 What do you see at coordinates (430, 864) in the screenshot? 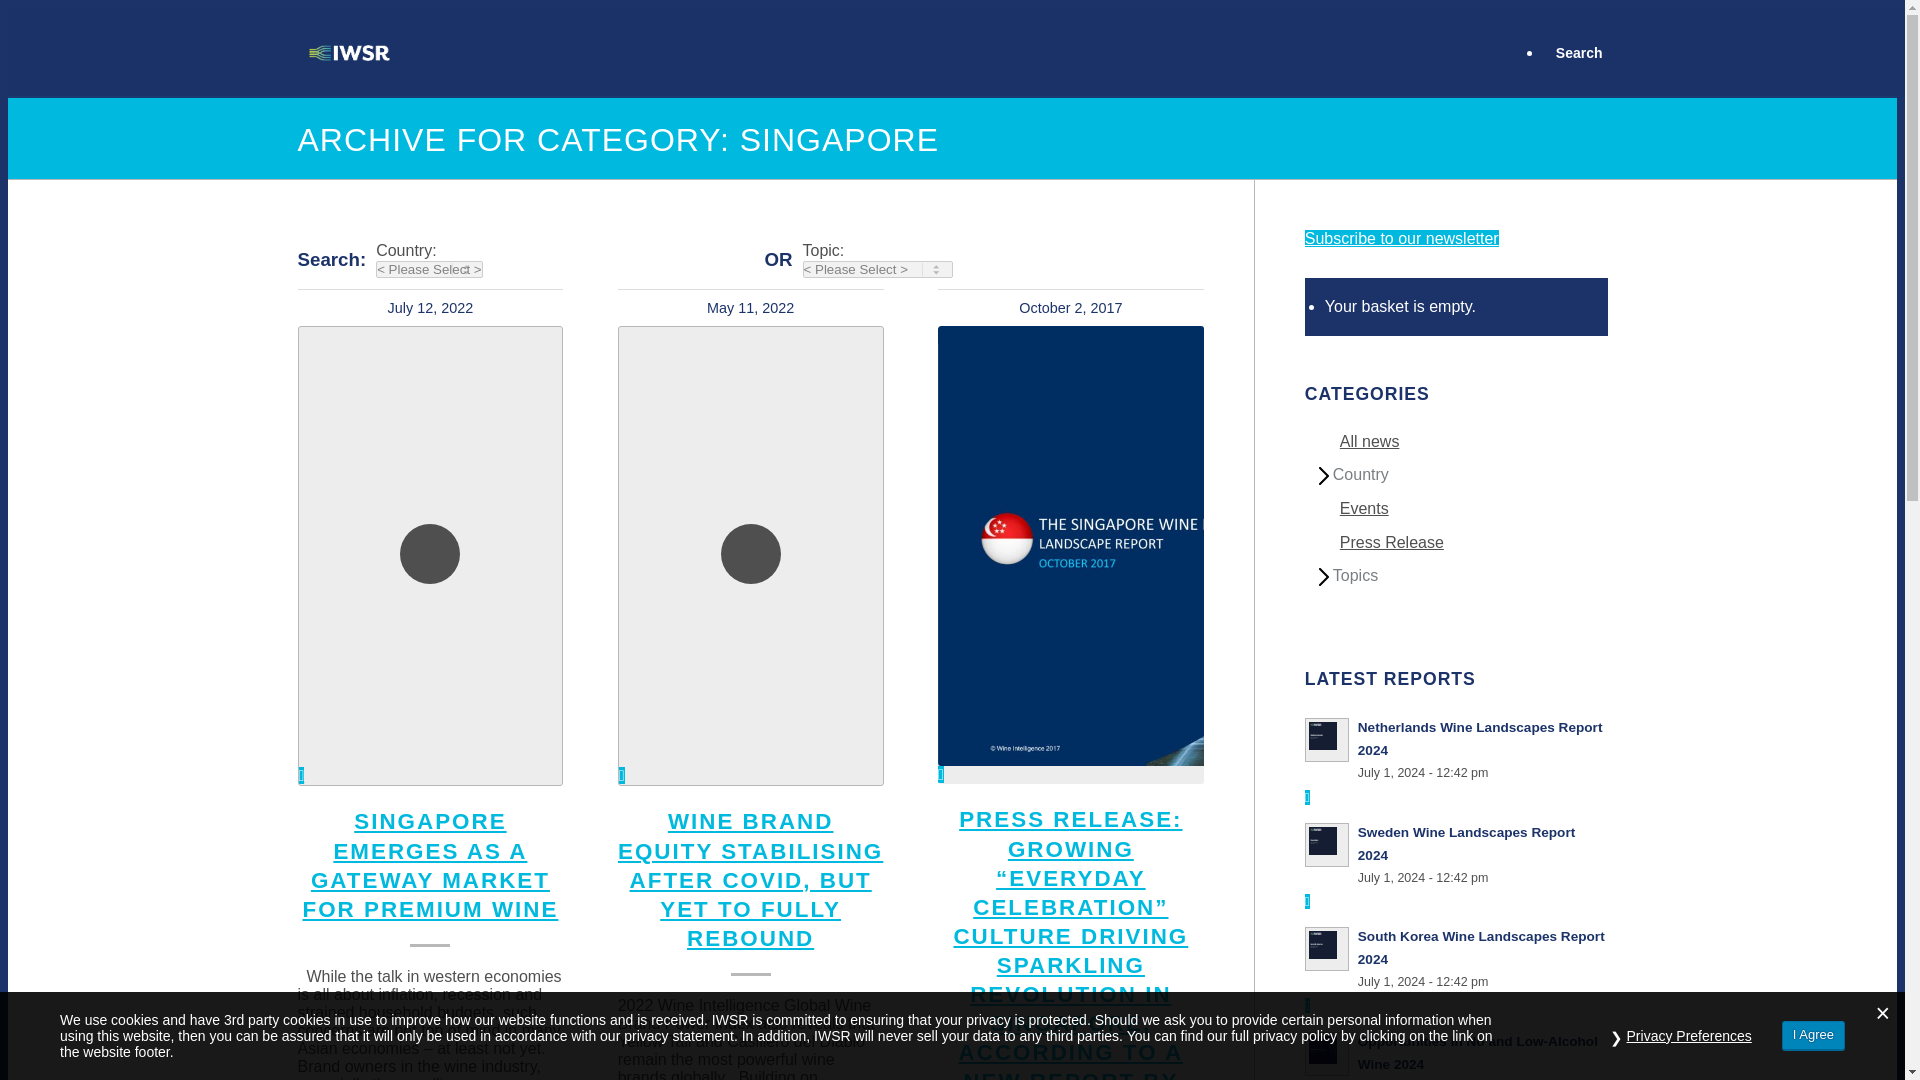
I see `Singapore emerges as a gateway market for premium wine` at bounding box center [430, 864].